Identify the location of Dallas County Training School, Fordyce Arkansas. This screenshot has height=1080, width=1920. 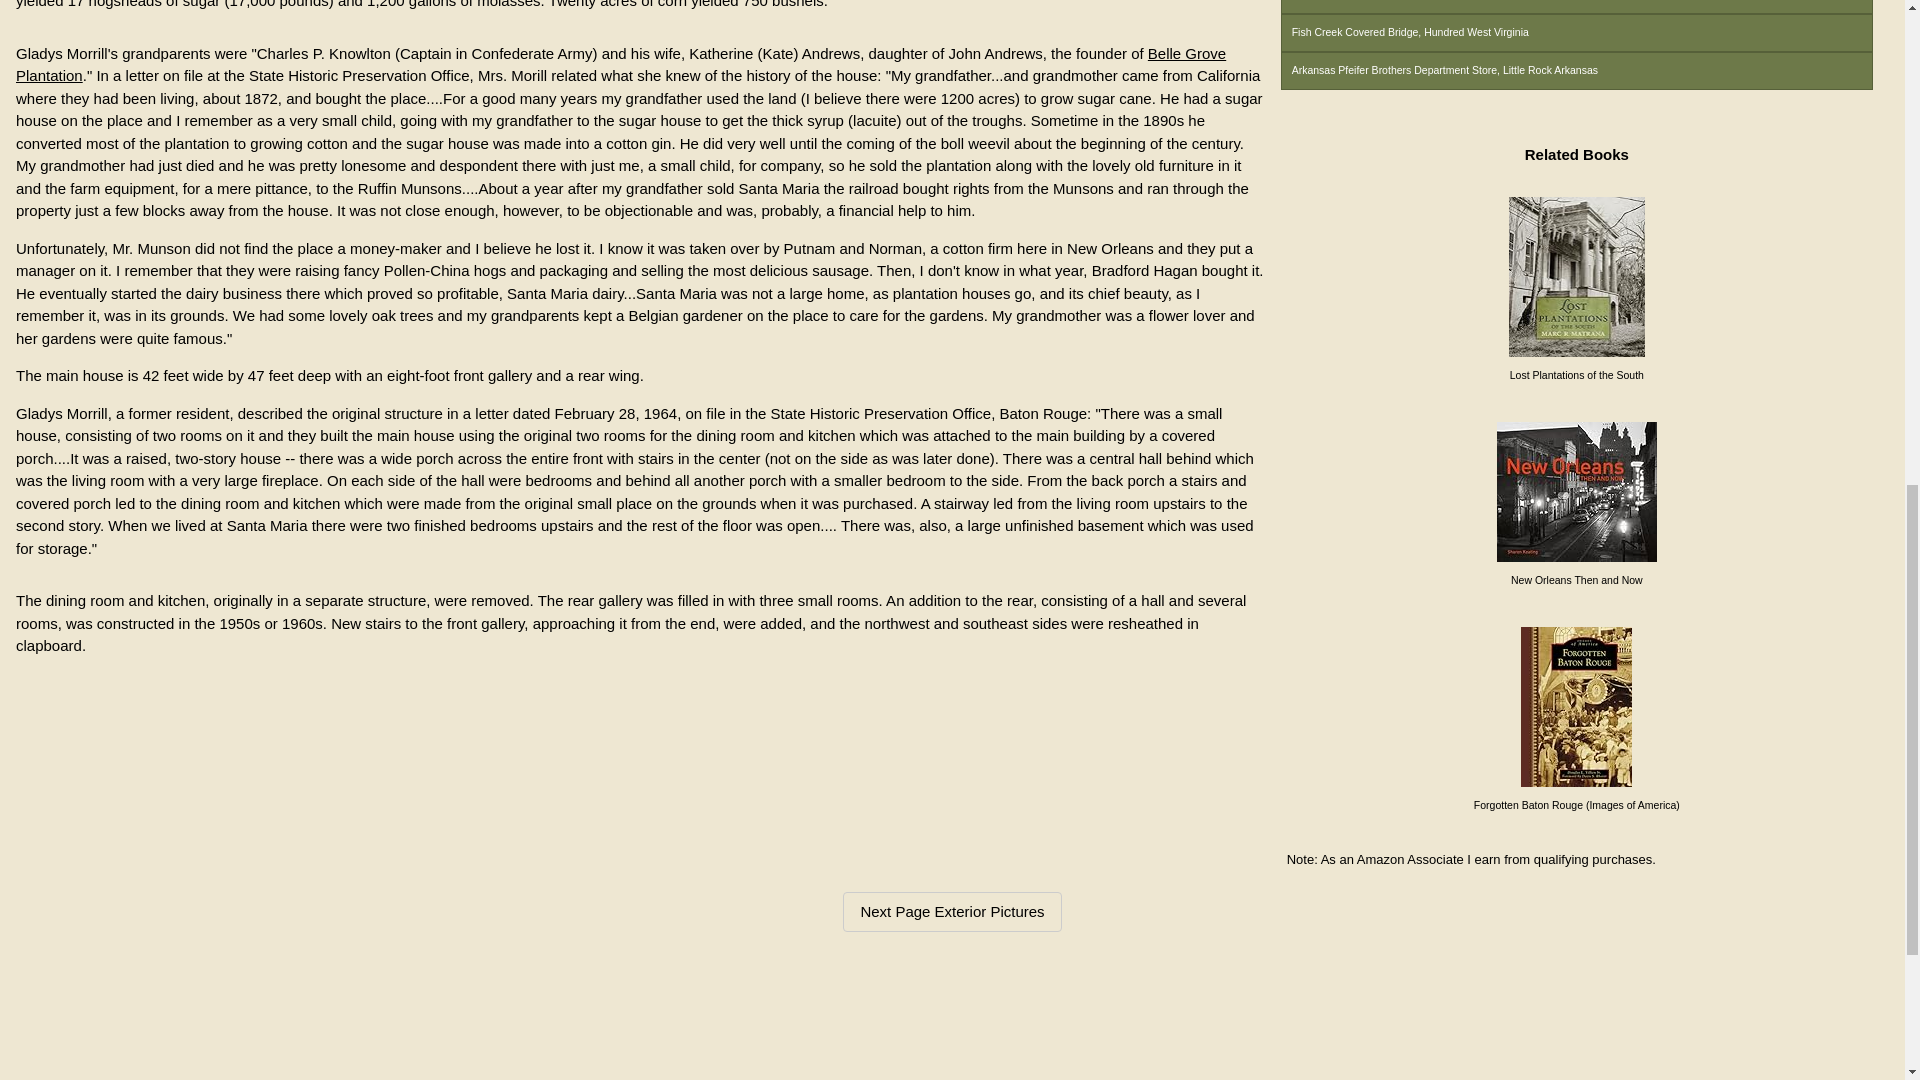
(1576, 7).